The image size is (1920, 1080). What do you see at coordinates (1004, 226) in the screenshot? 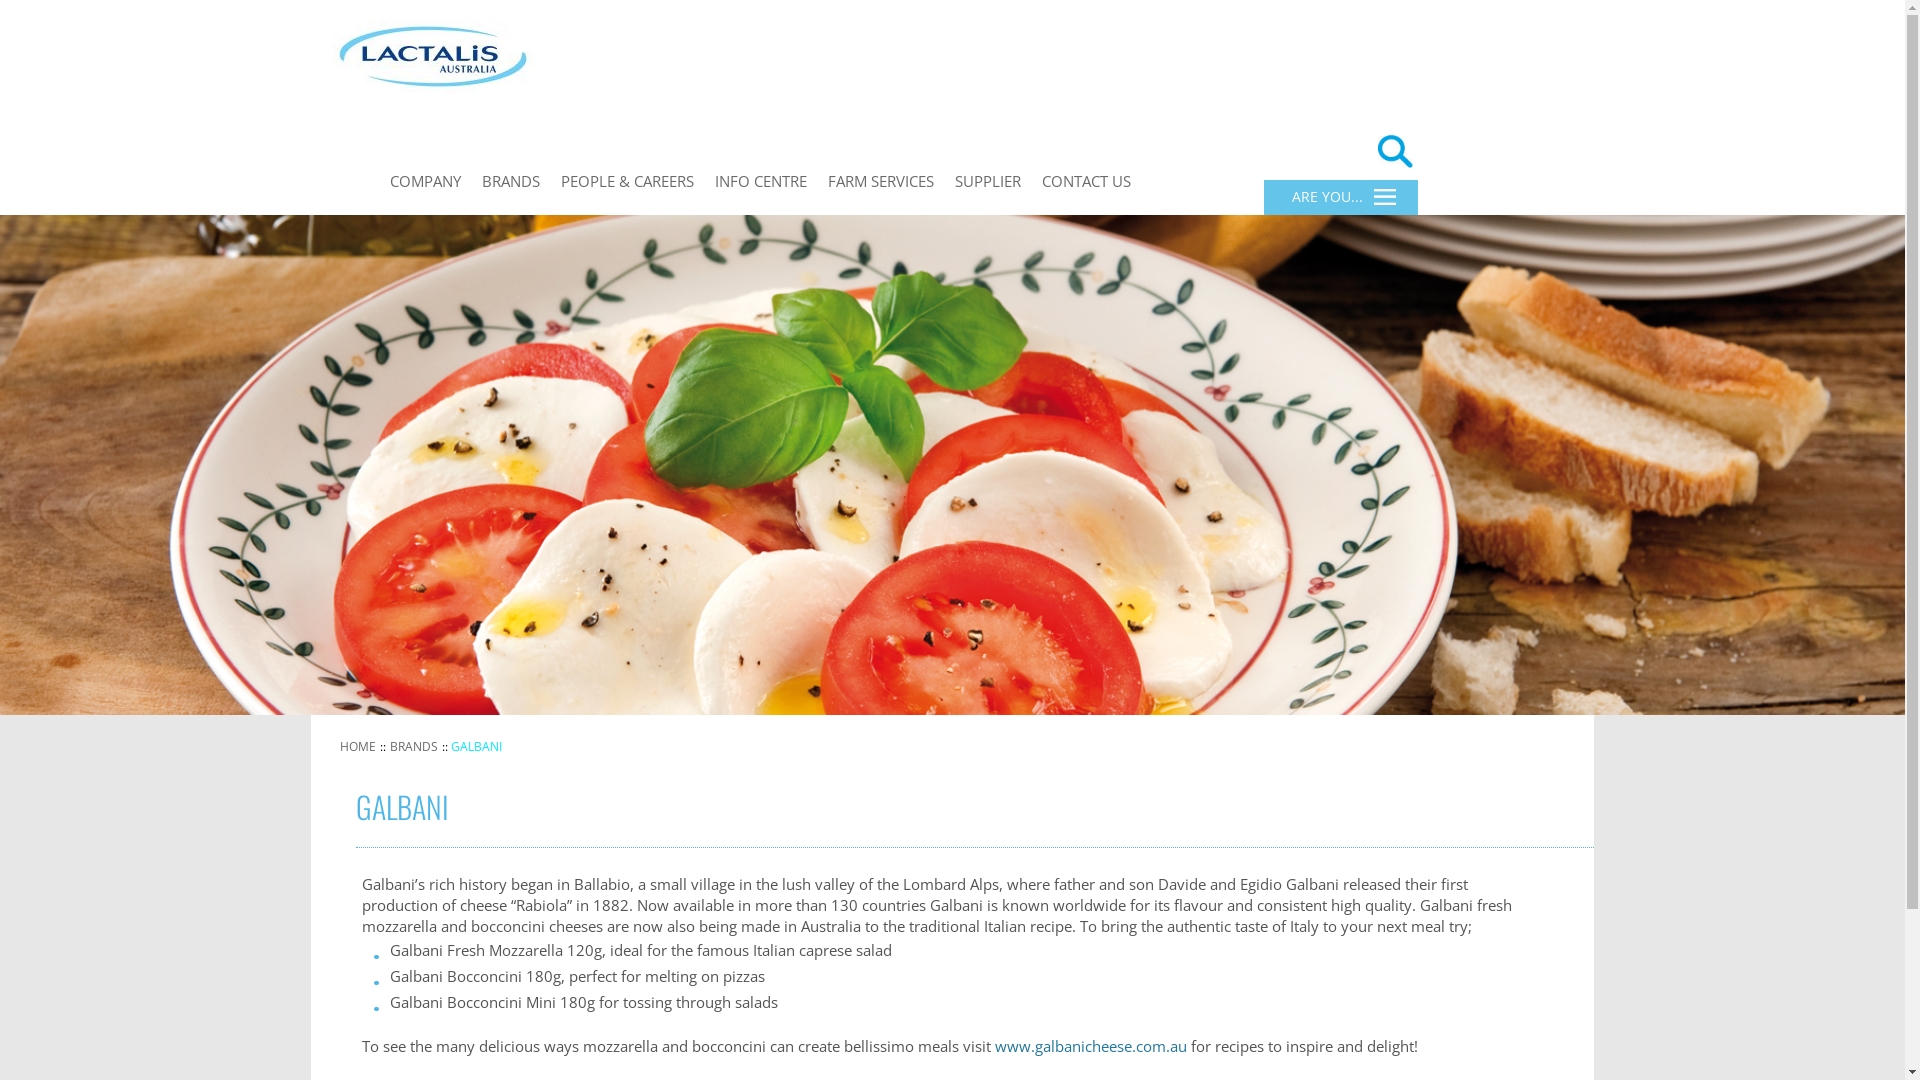
I see `SUPPLIER CENTRE` at bounding box center [1004, 226].